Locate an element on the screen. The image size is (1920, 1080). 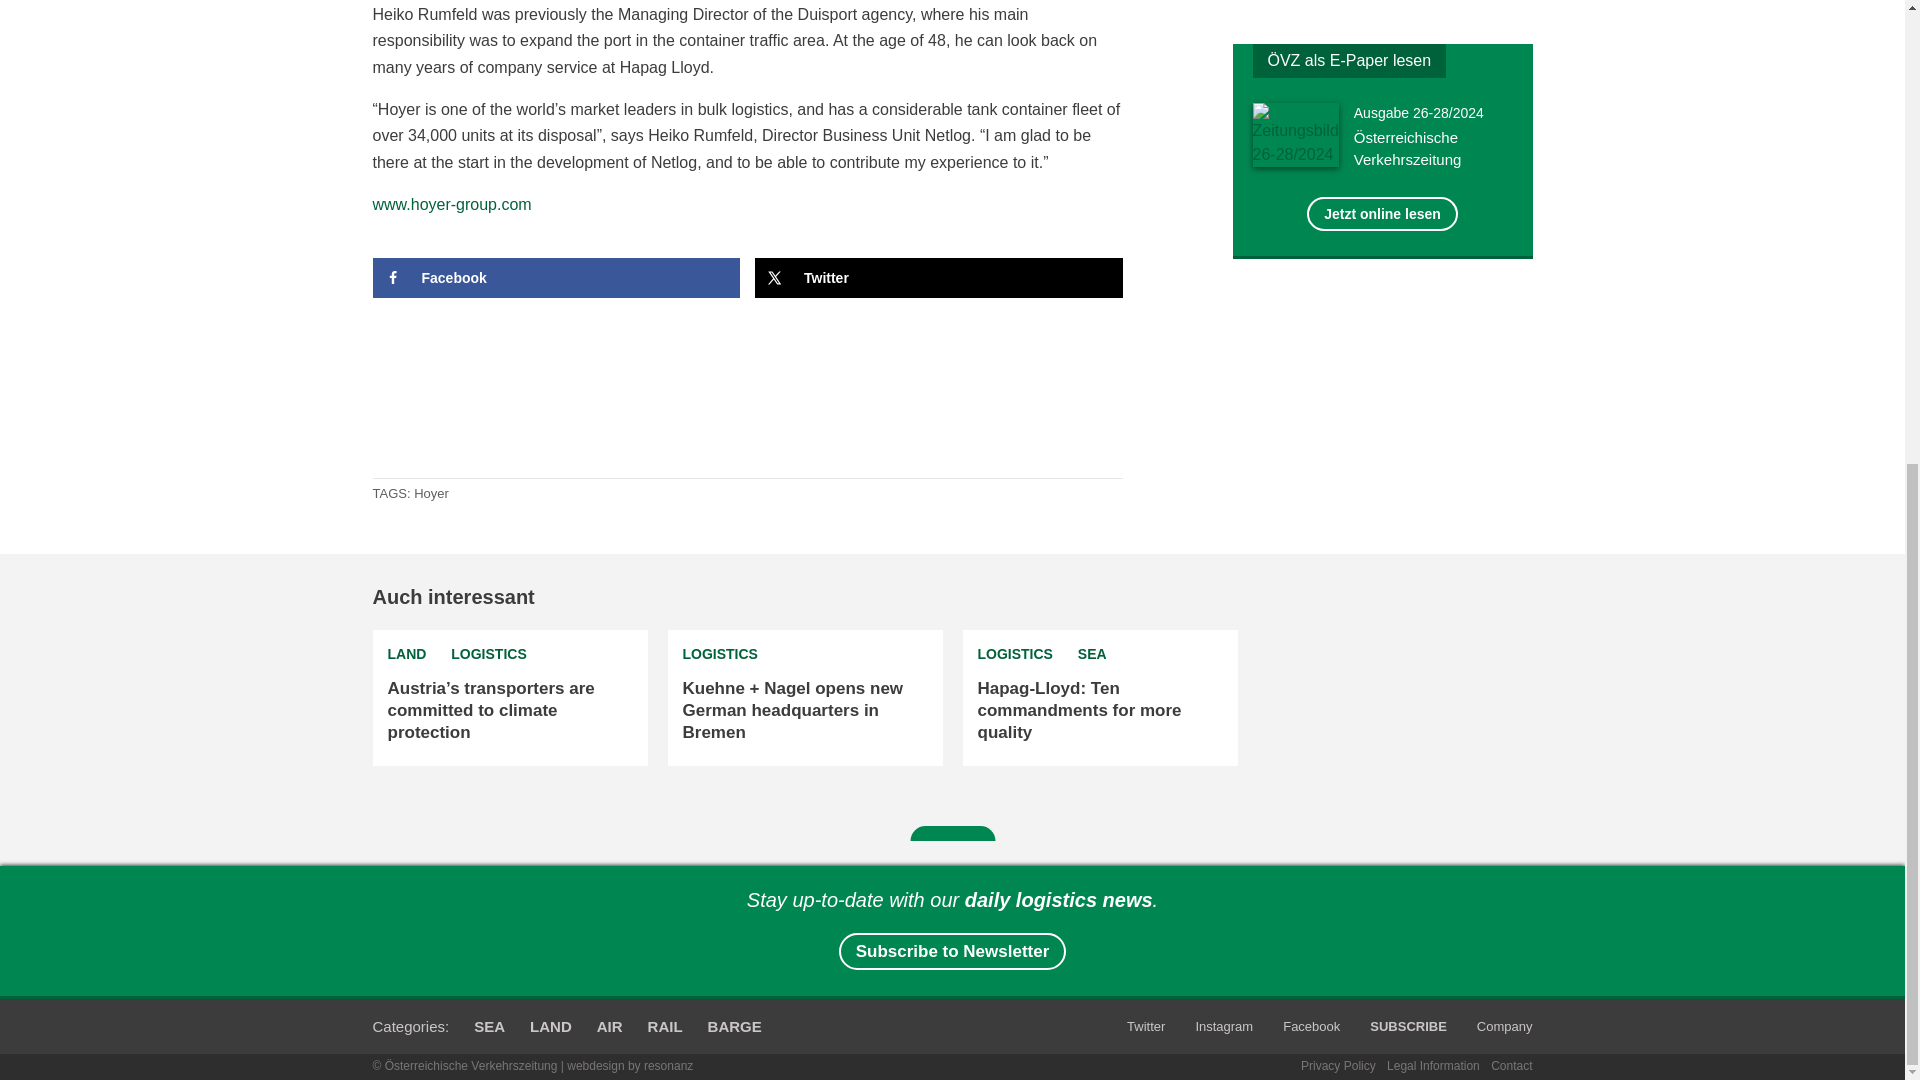
Hapag-Lloyd: Ten commandments for more quality is located at coordinates (1080, 710).